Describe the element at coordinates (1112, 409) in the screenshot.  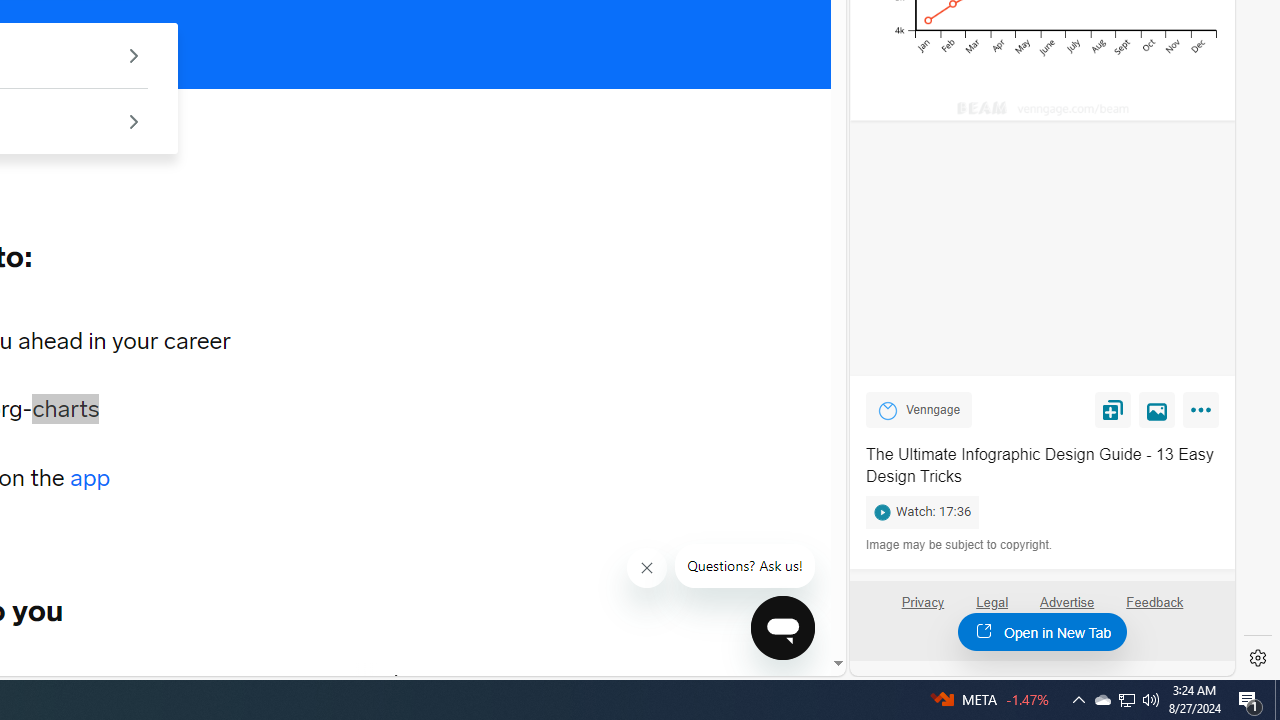
I see `Save` at that location.